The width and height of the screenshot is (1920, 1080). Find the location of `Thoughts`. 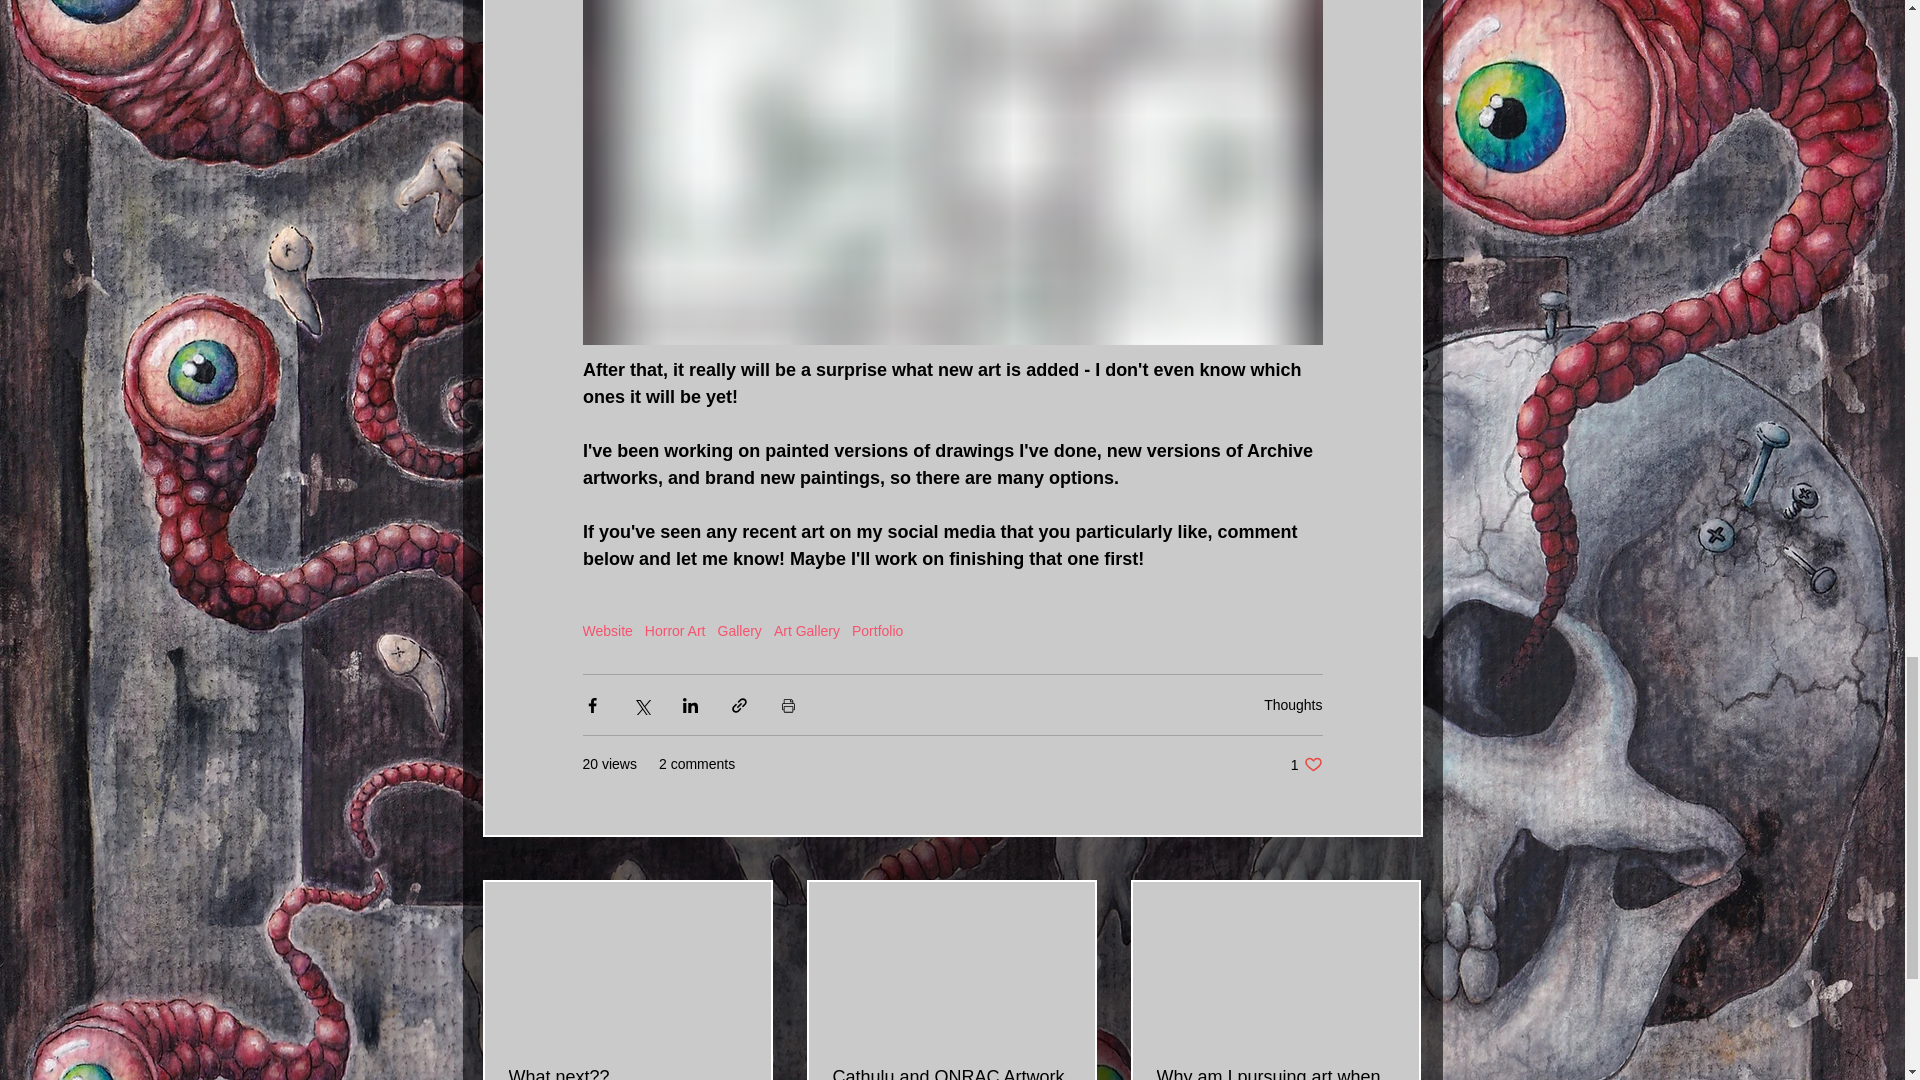

Thoughts is located at coordinates (806, 631).